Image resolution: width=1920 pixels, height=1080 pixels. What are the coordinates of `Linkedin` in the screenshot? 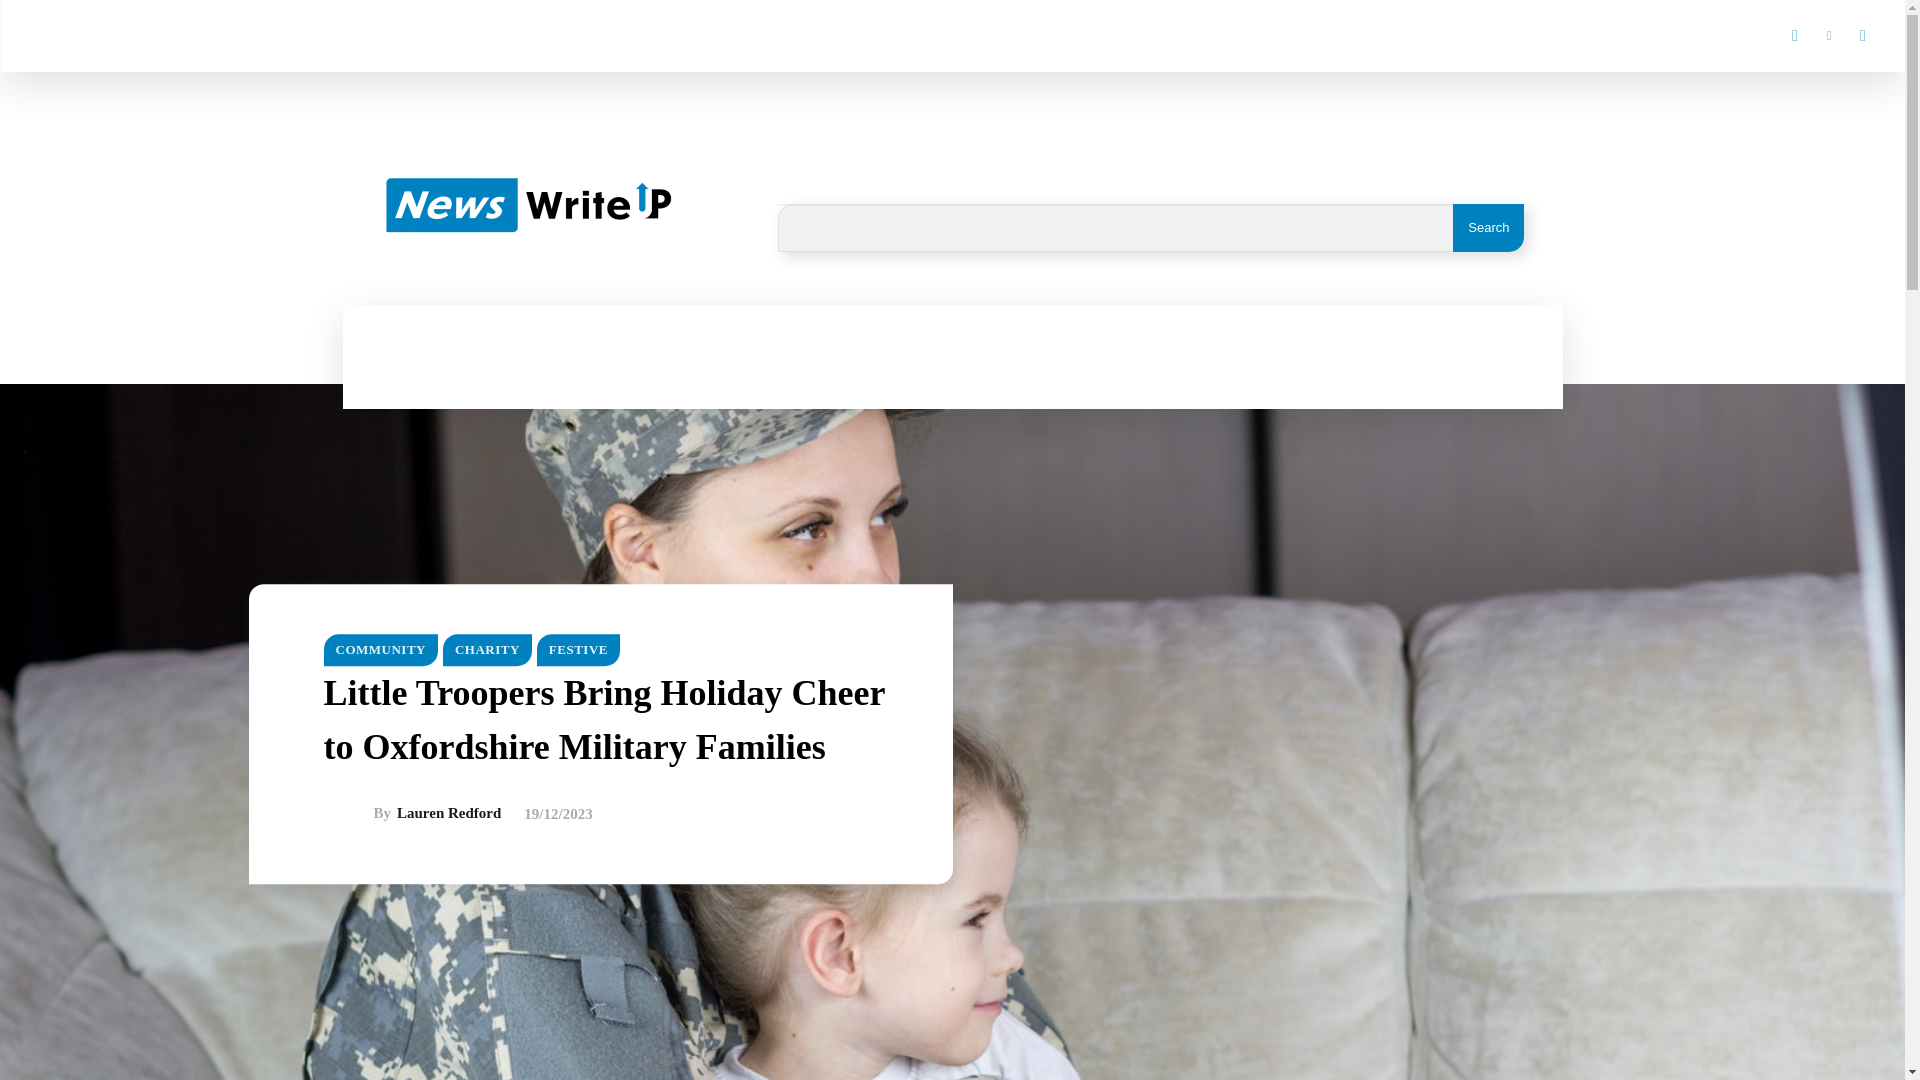 It's located at (1828, 35).